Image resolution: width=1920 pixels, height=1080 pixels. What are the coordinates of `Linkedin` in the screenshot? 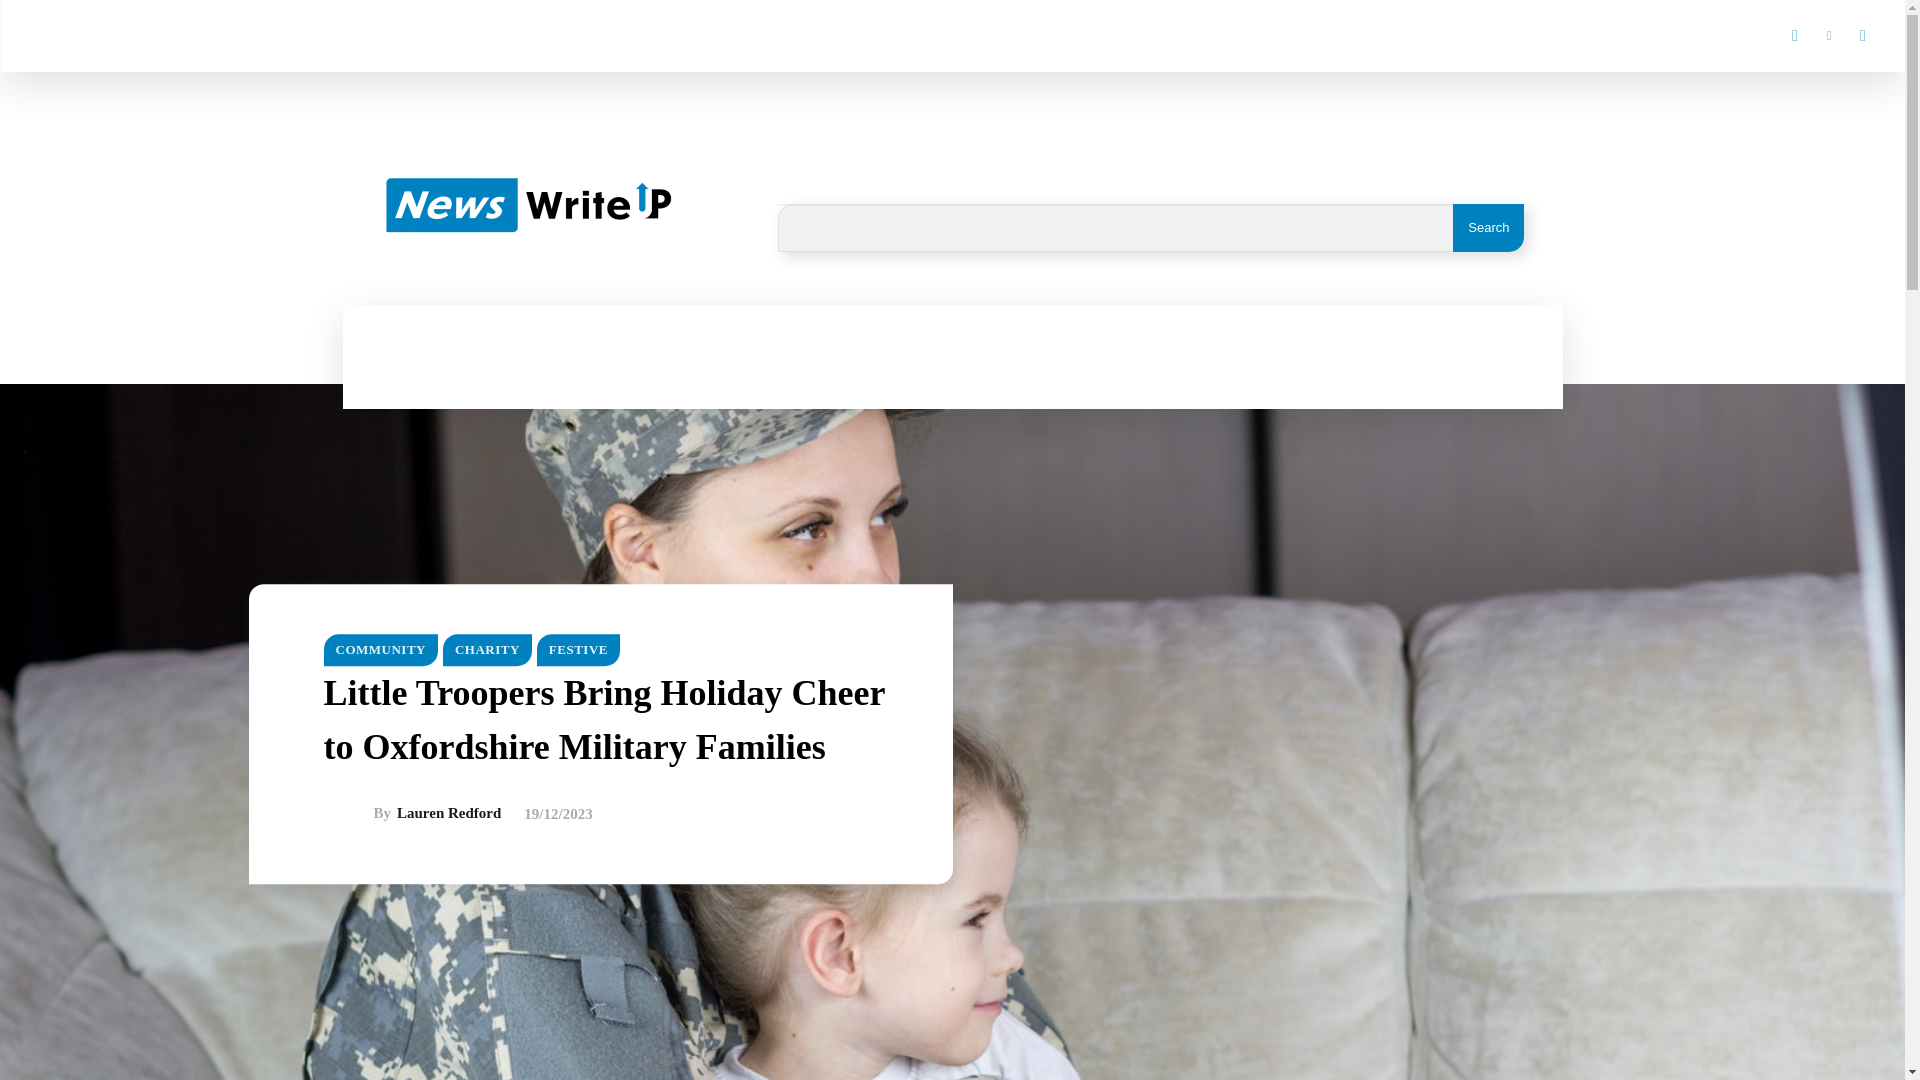 It's located at (1828, 35).